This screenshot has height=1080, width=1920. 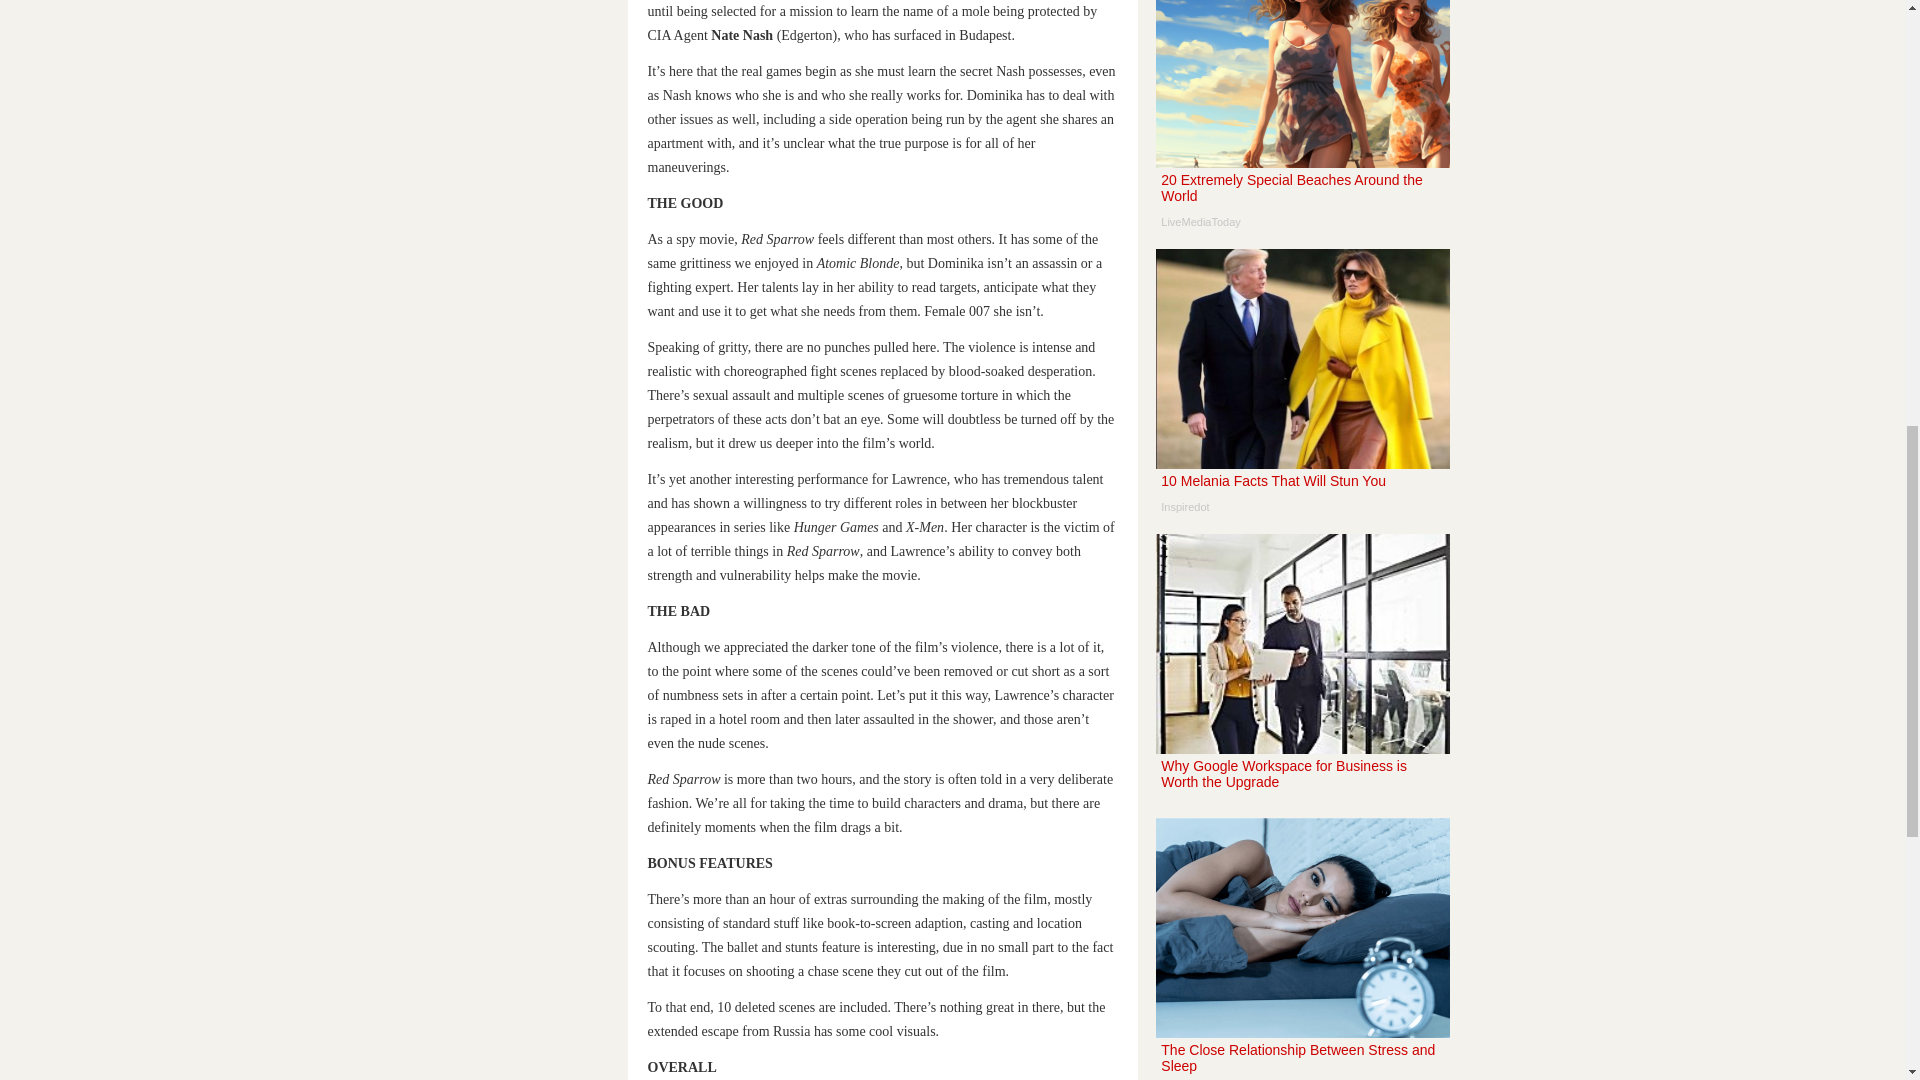 I want to click on Why Google Workspace for Business is Worth the Upgrade, so click(x=1302, y=122).